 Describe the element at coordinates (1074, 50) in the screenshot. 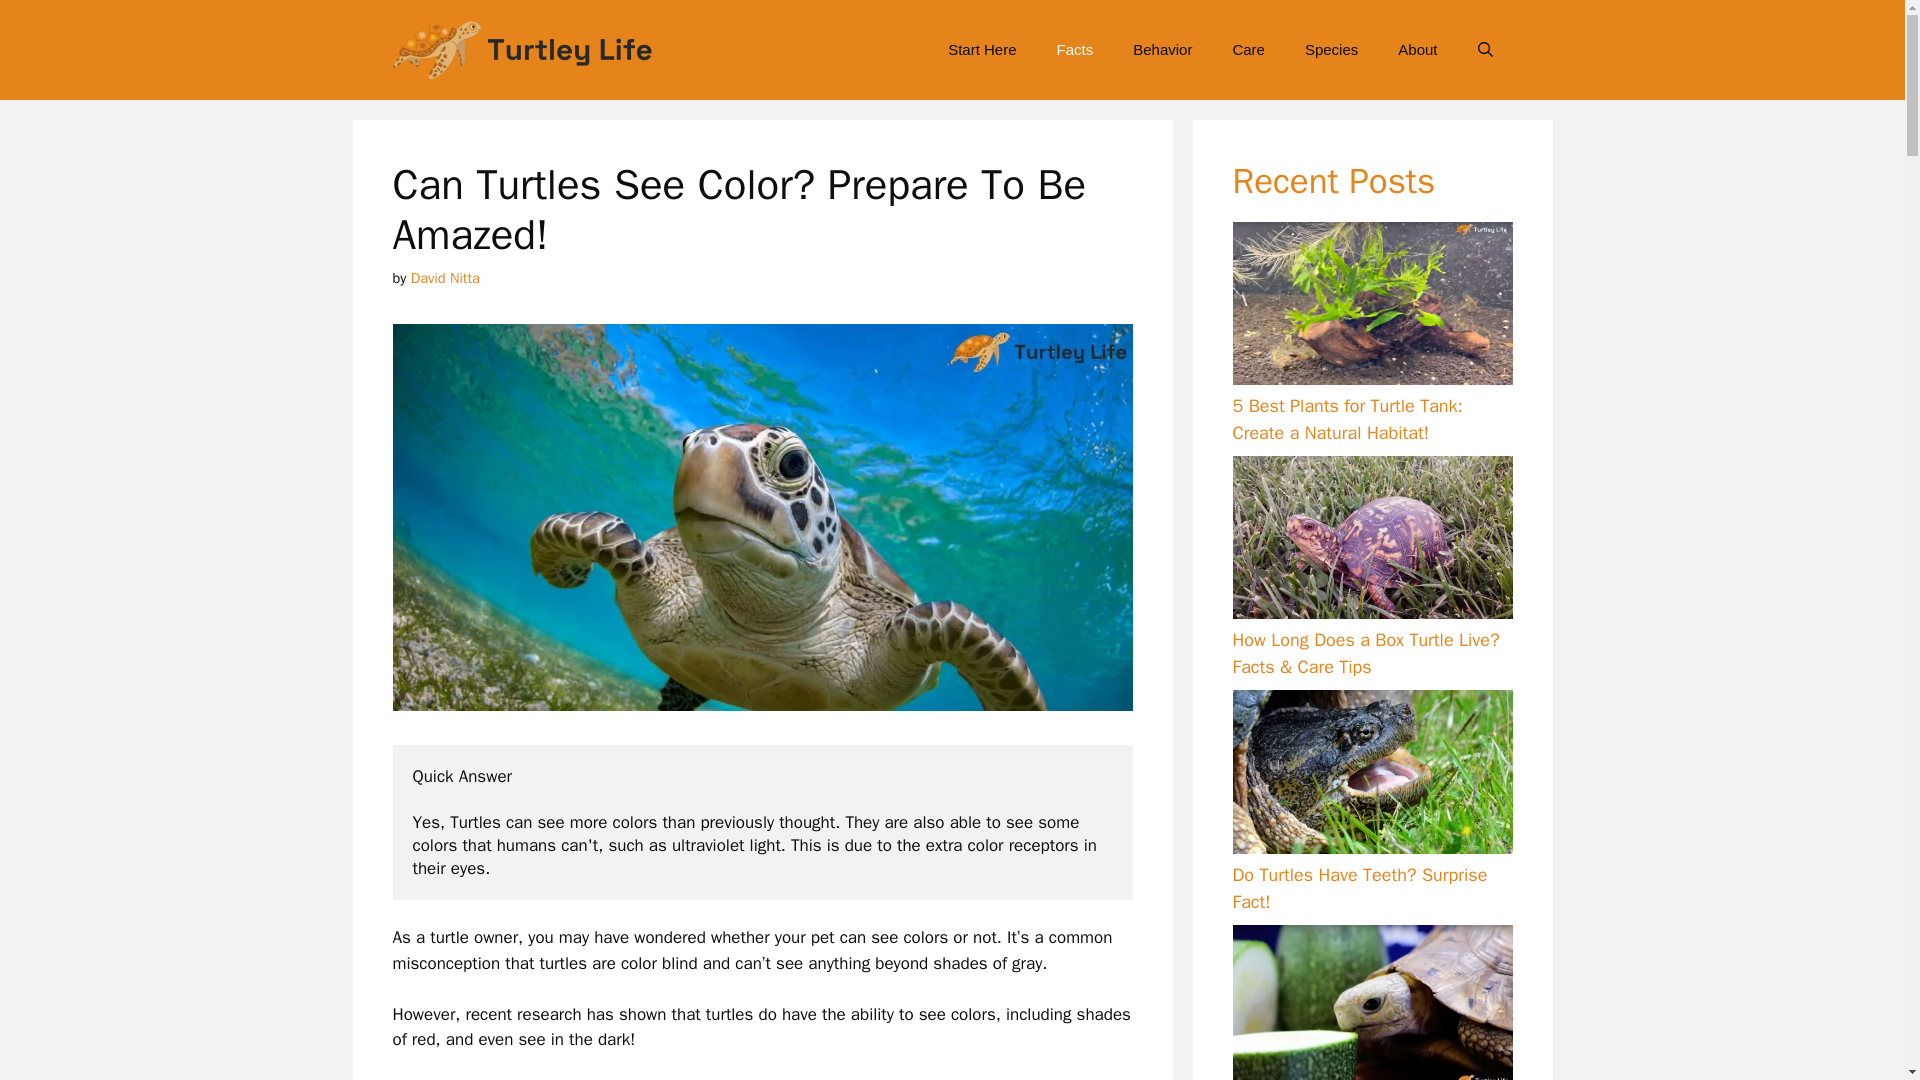

I see `Facts` at that location.